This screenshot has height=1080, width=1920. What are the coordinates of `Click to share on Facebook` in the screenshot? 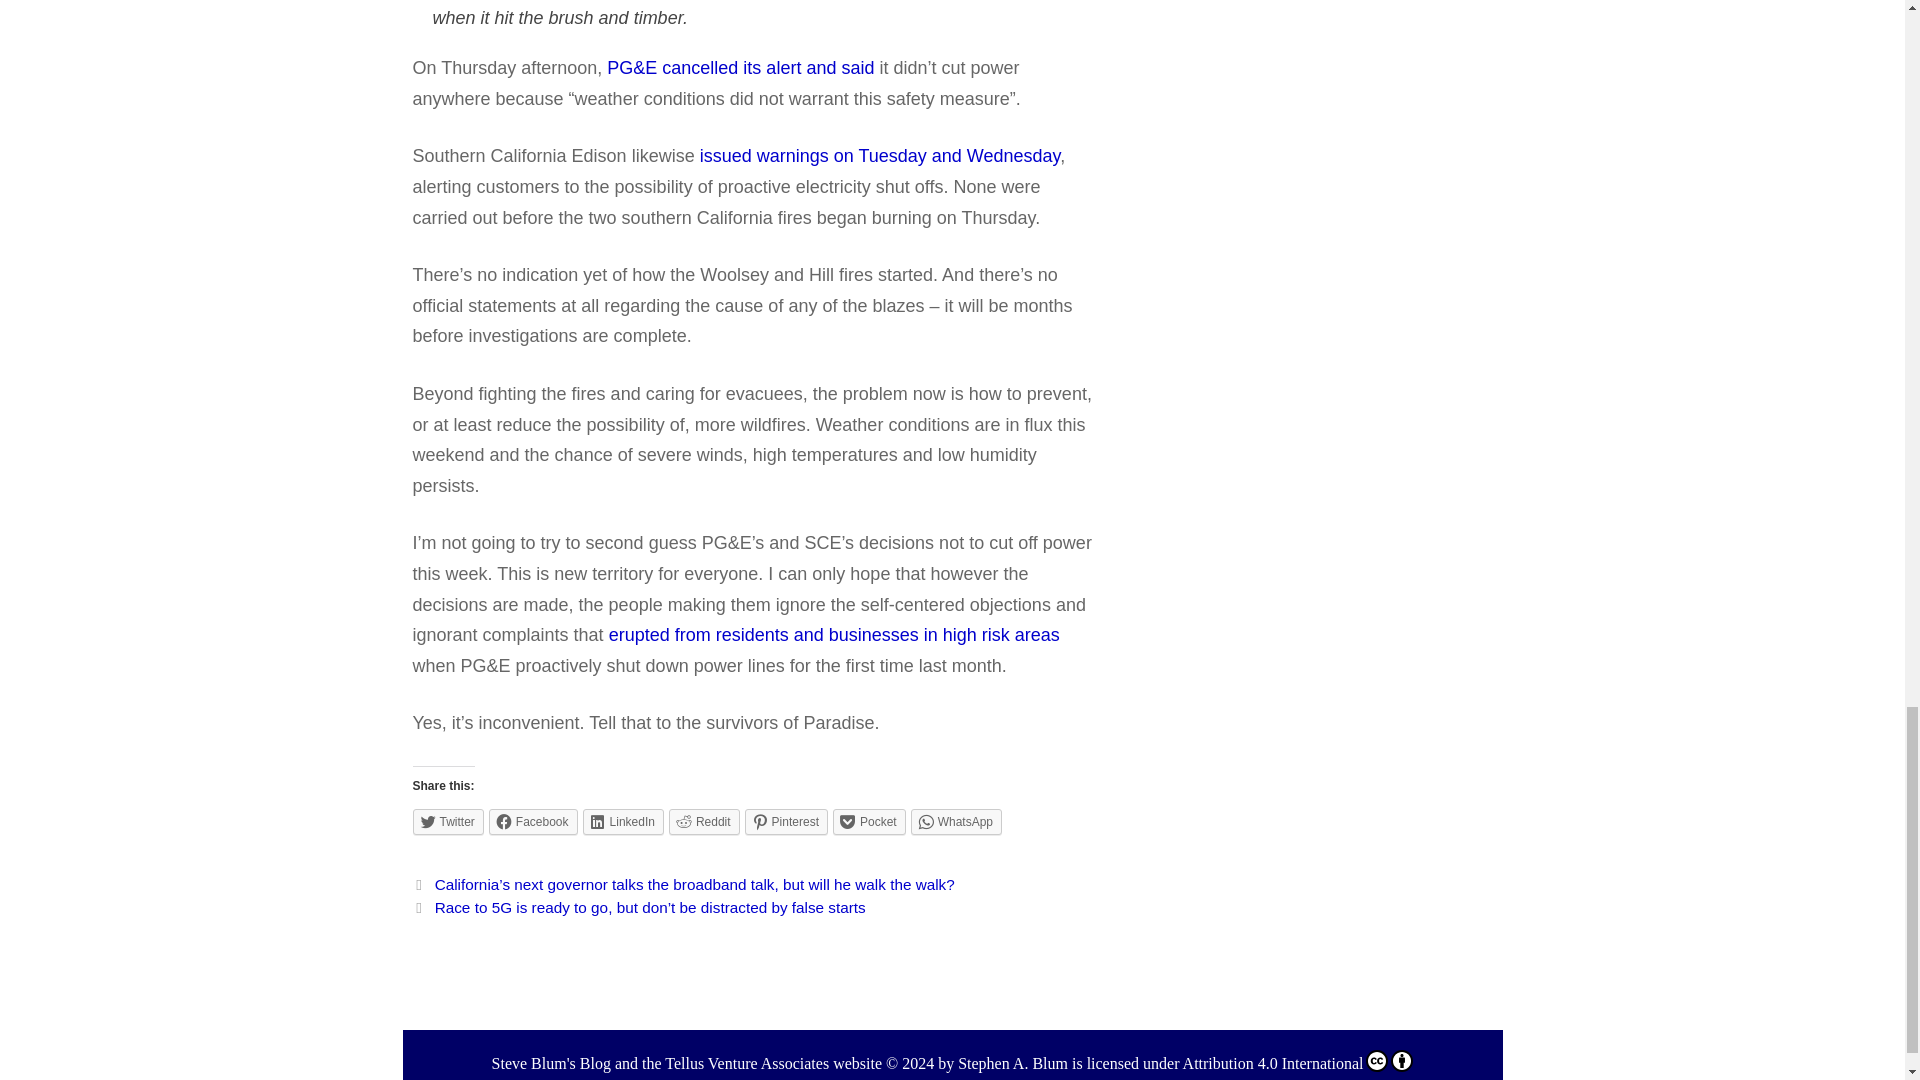 It's located at (533, 821).